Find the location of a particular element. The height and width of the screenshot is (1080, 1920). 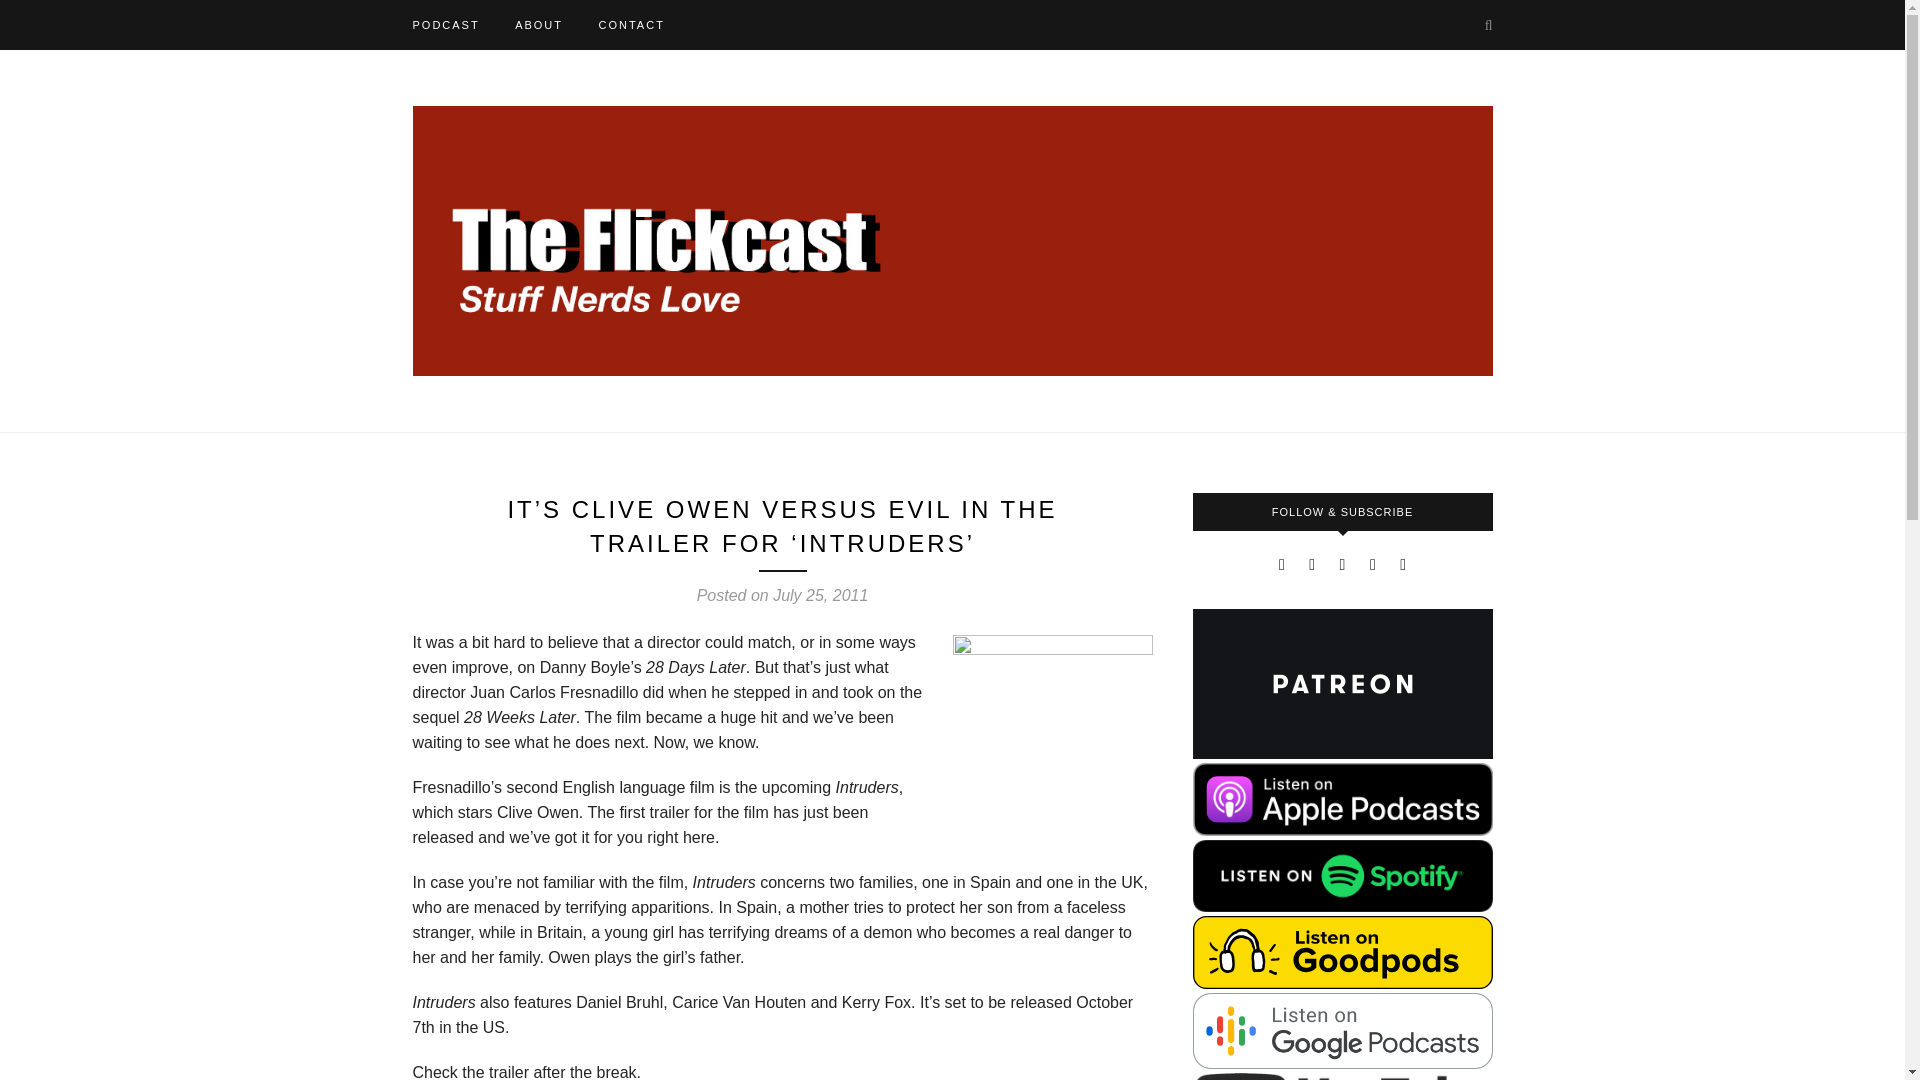

Intruders-Clive-Owen is located at coordinates (1052, 734).